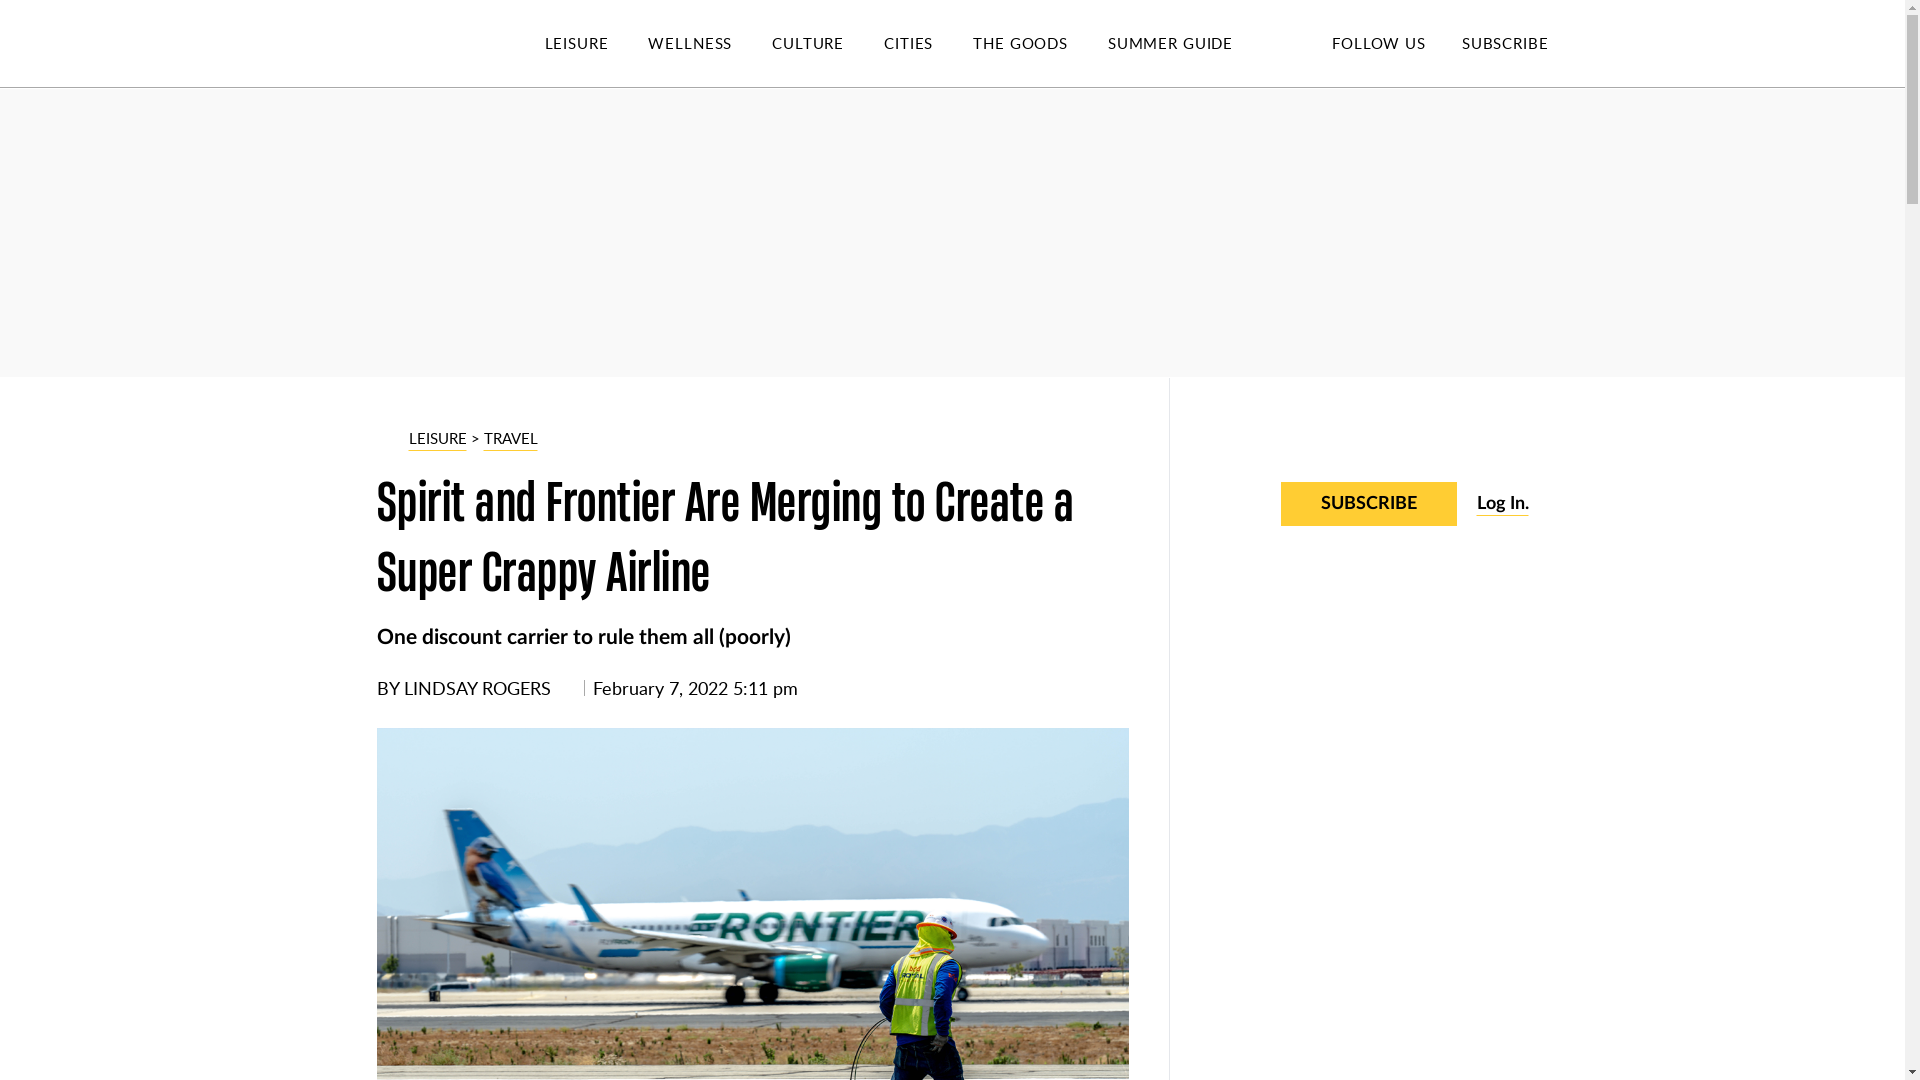  I want to click on CULTURE, so click(827, 44).